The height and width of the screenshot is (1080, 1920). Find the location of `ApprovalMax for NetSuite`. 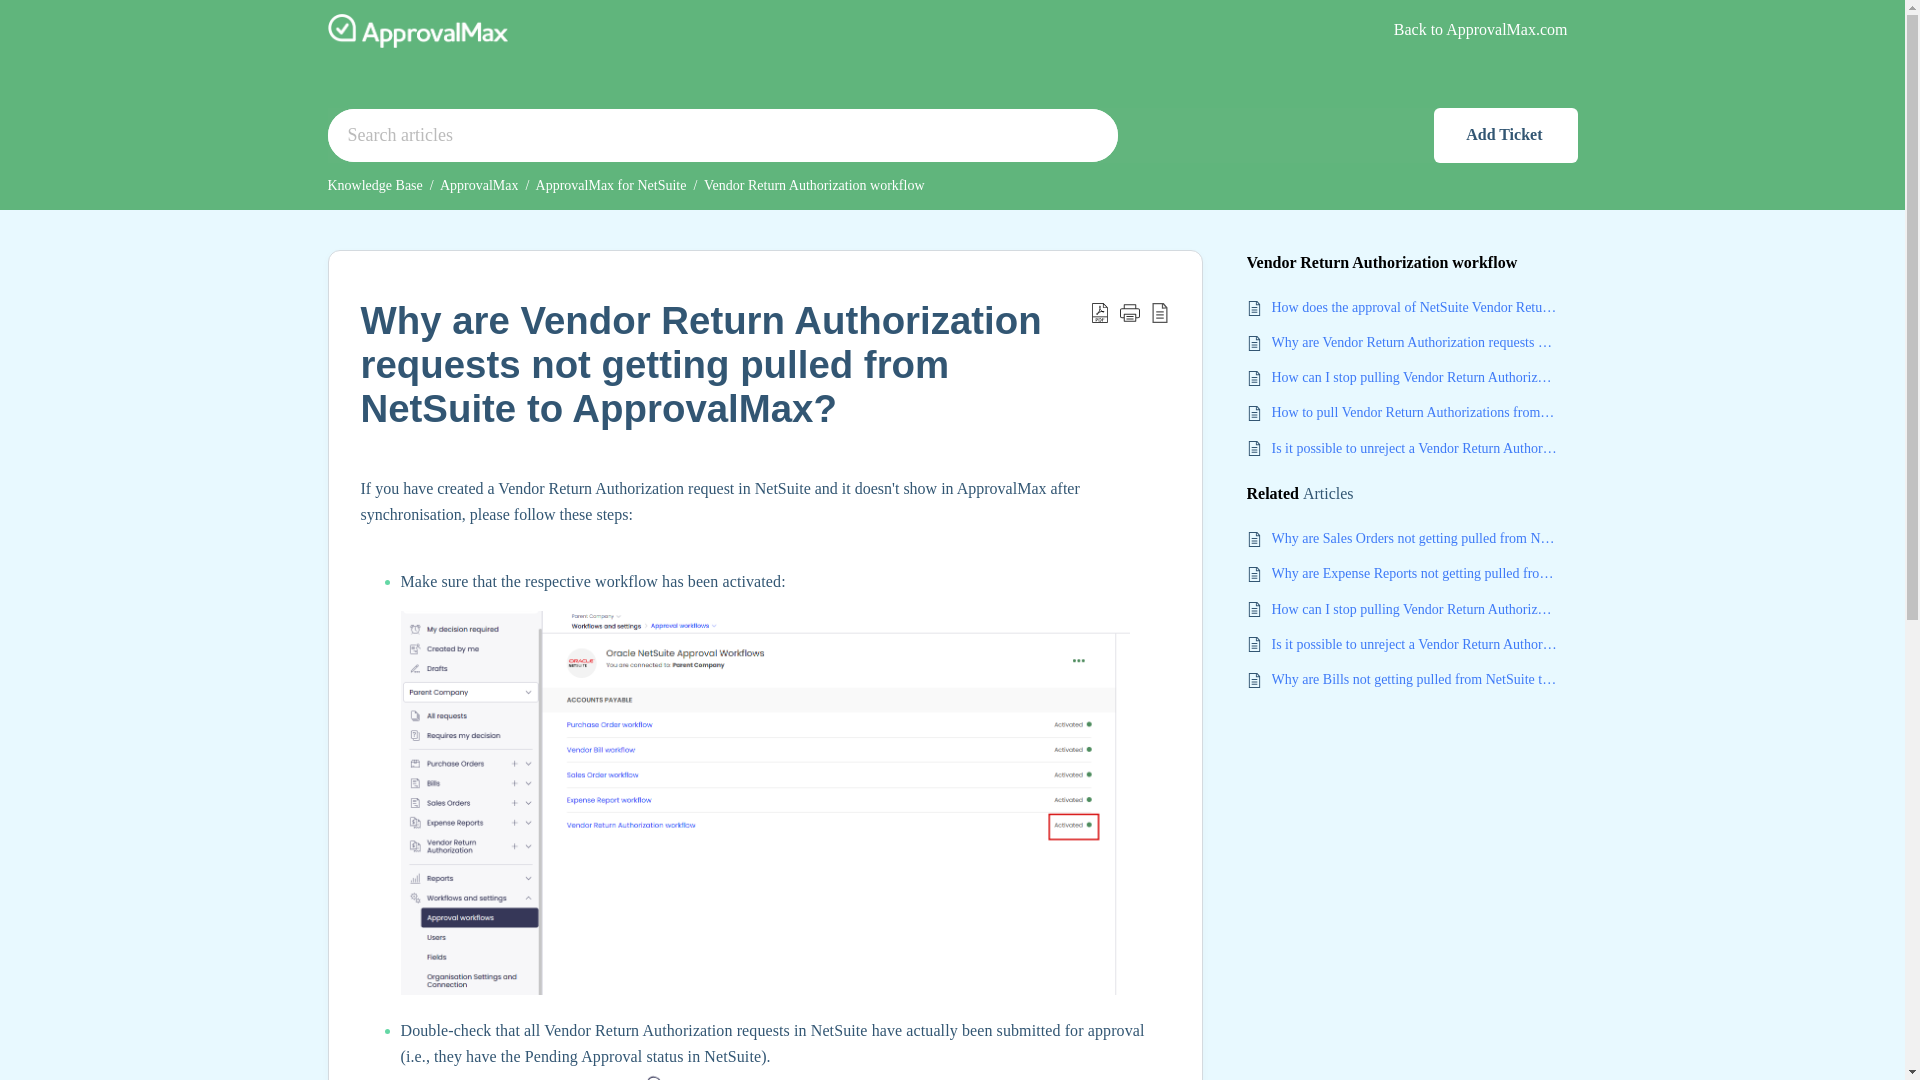

ApprovalMax for NetSuite is located at coordinates (611, 186).